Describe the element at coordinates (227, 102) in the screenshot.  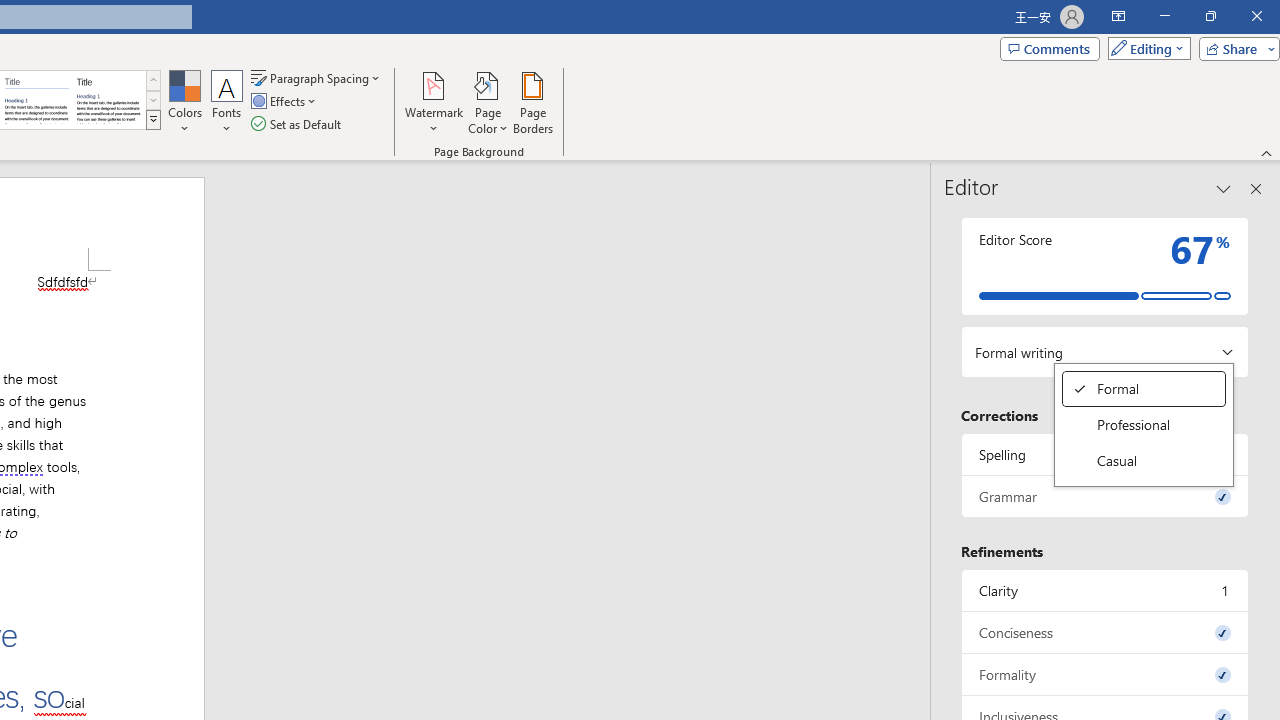
I see `Set as Default` at that location.